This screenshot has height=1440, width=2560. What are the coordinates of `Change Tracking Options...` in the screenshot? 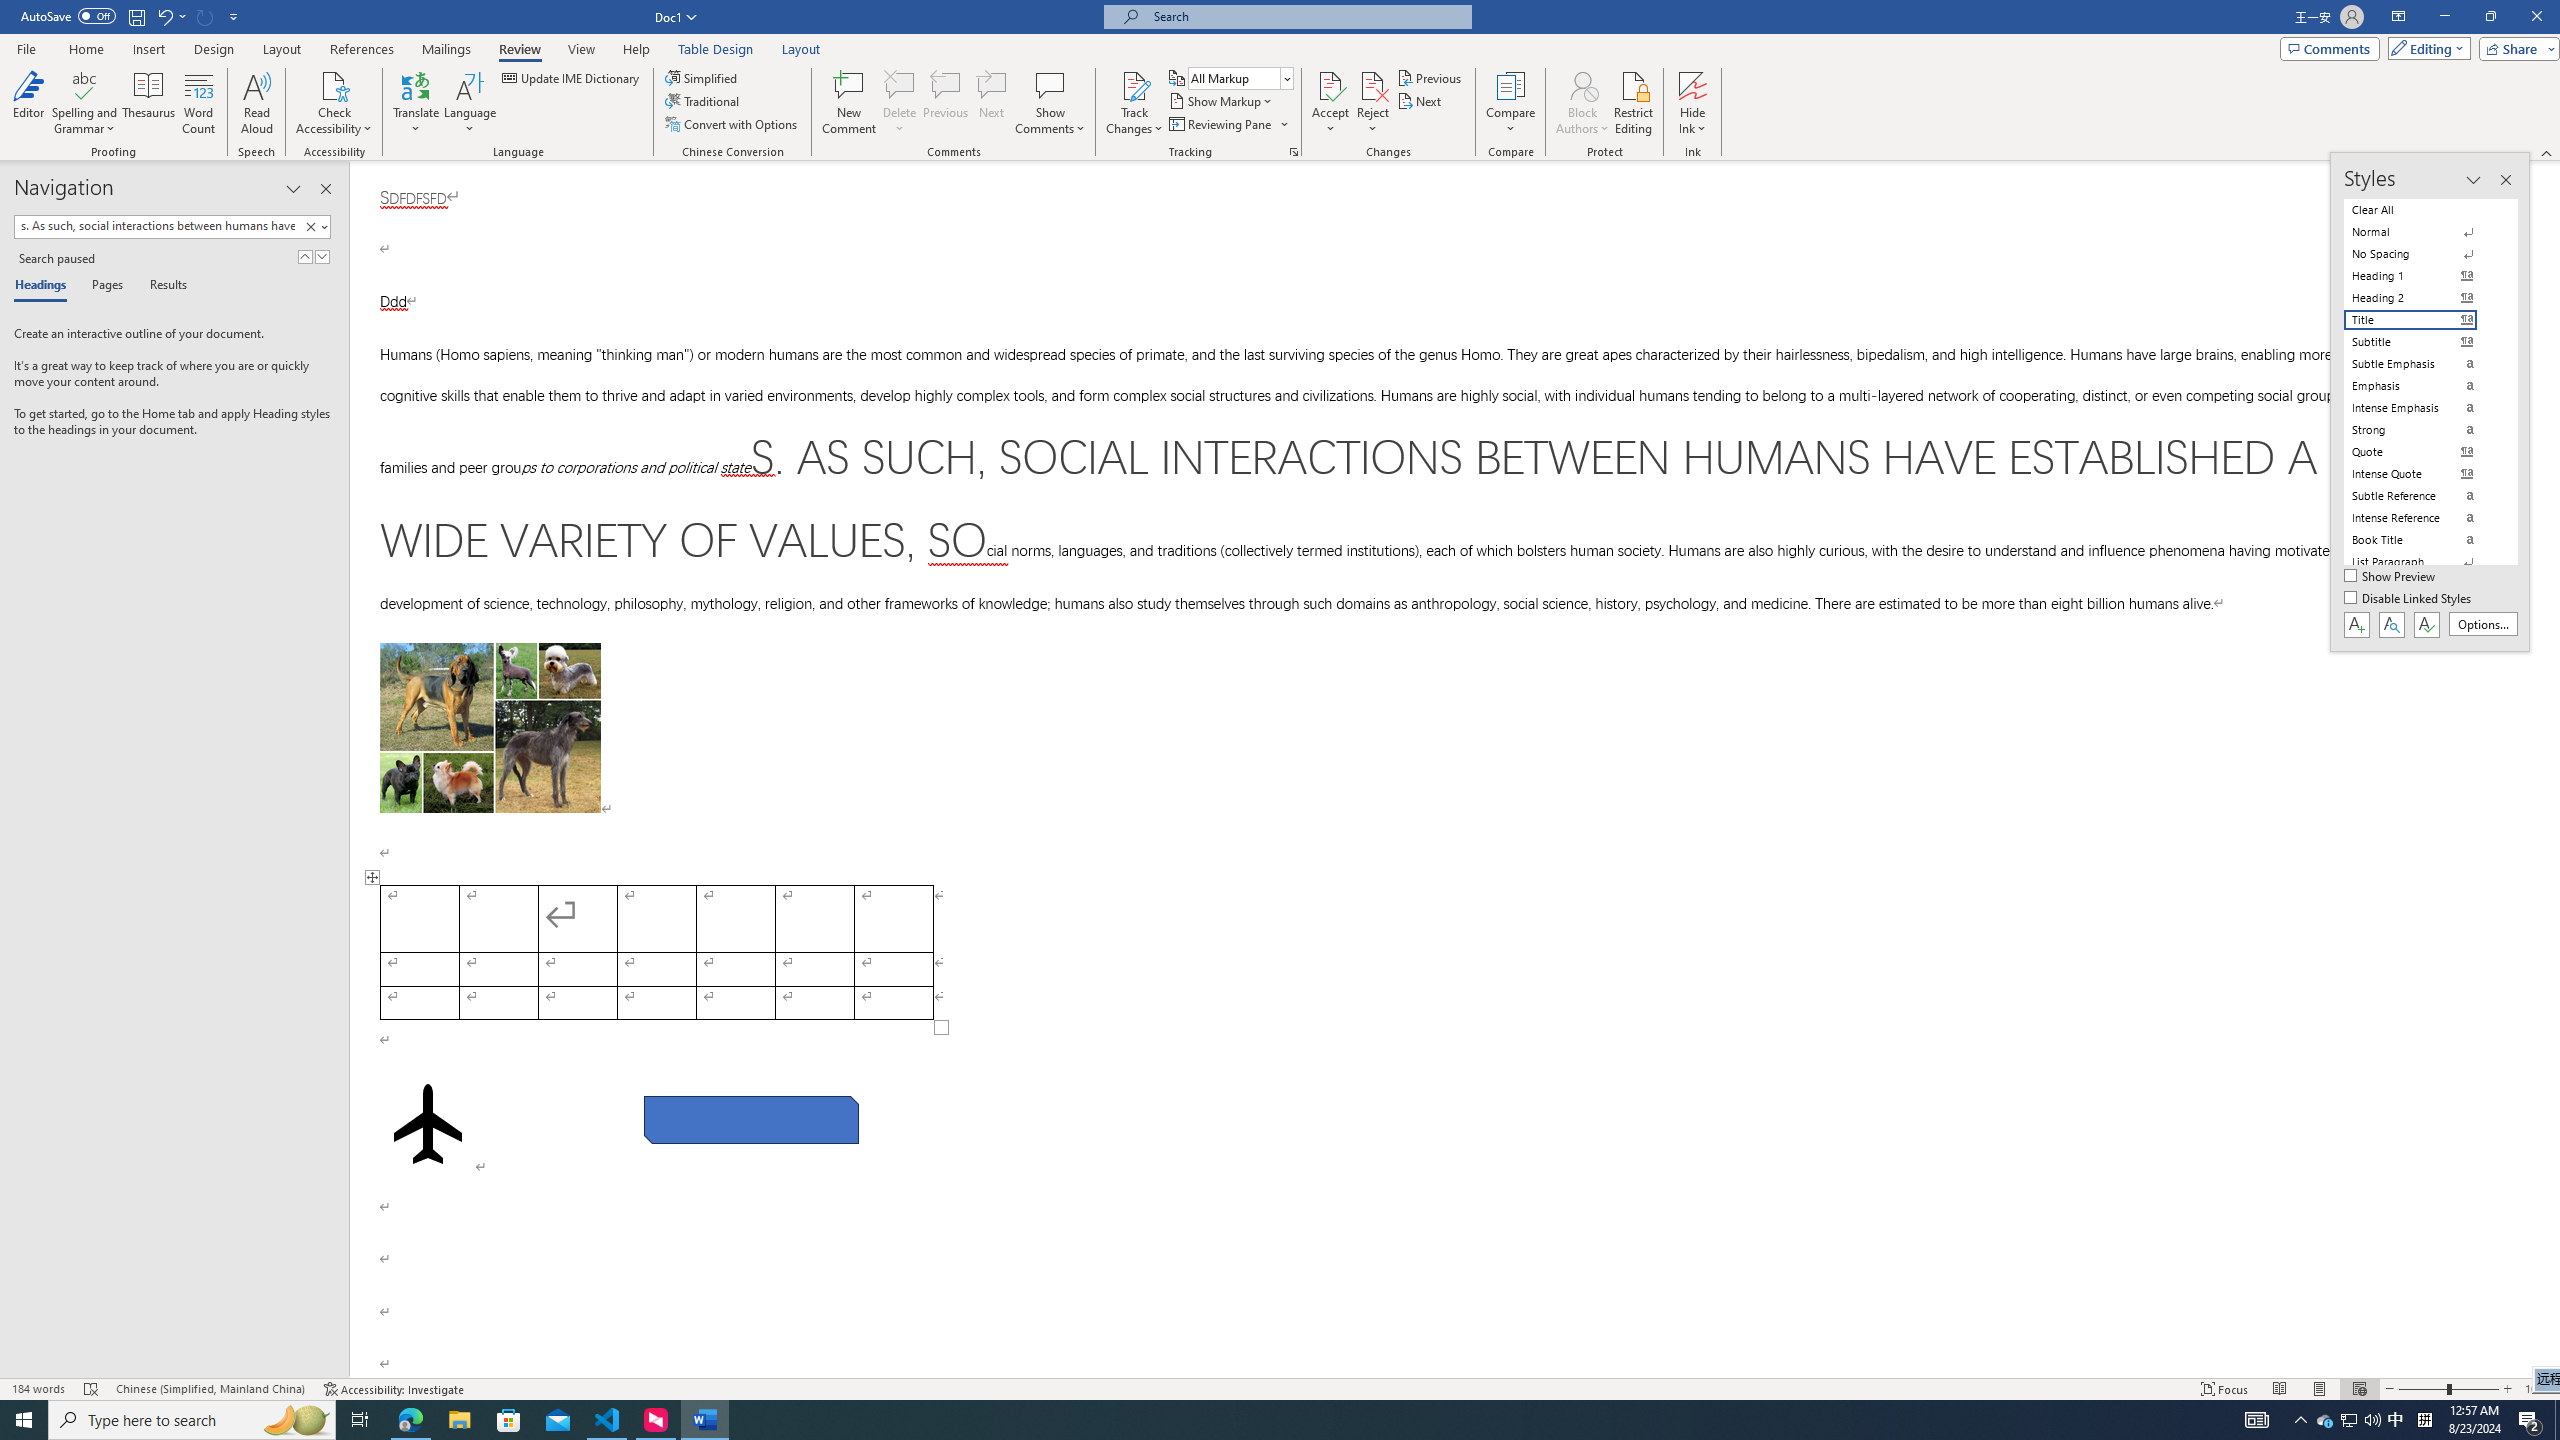 It's located at (1294, 152).